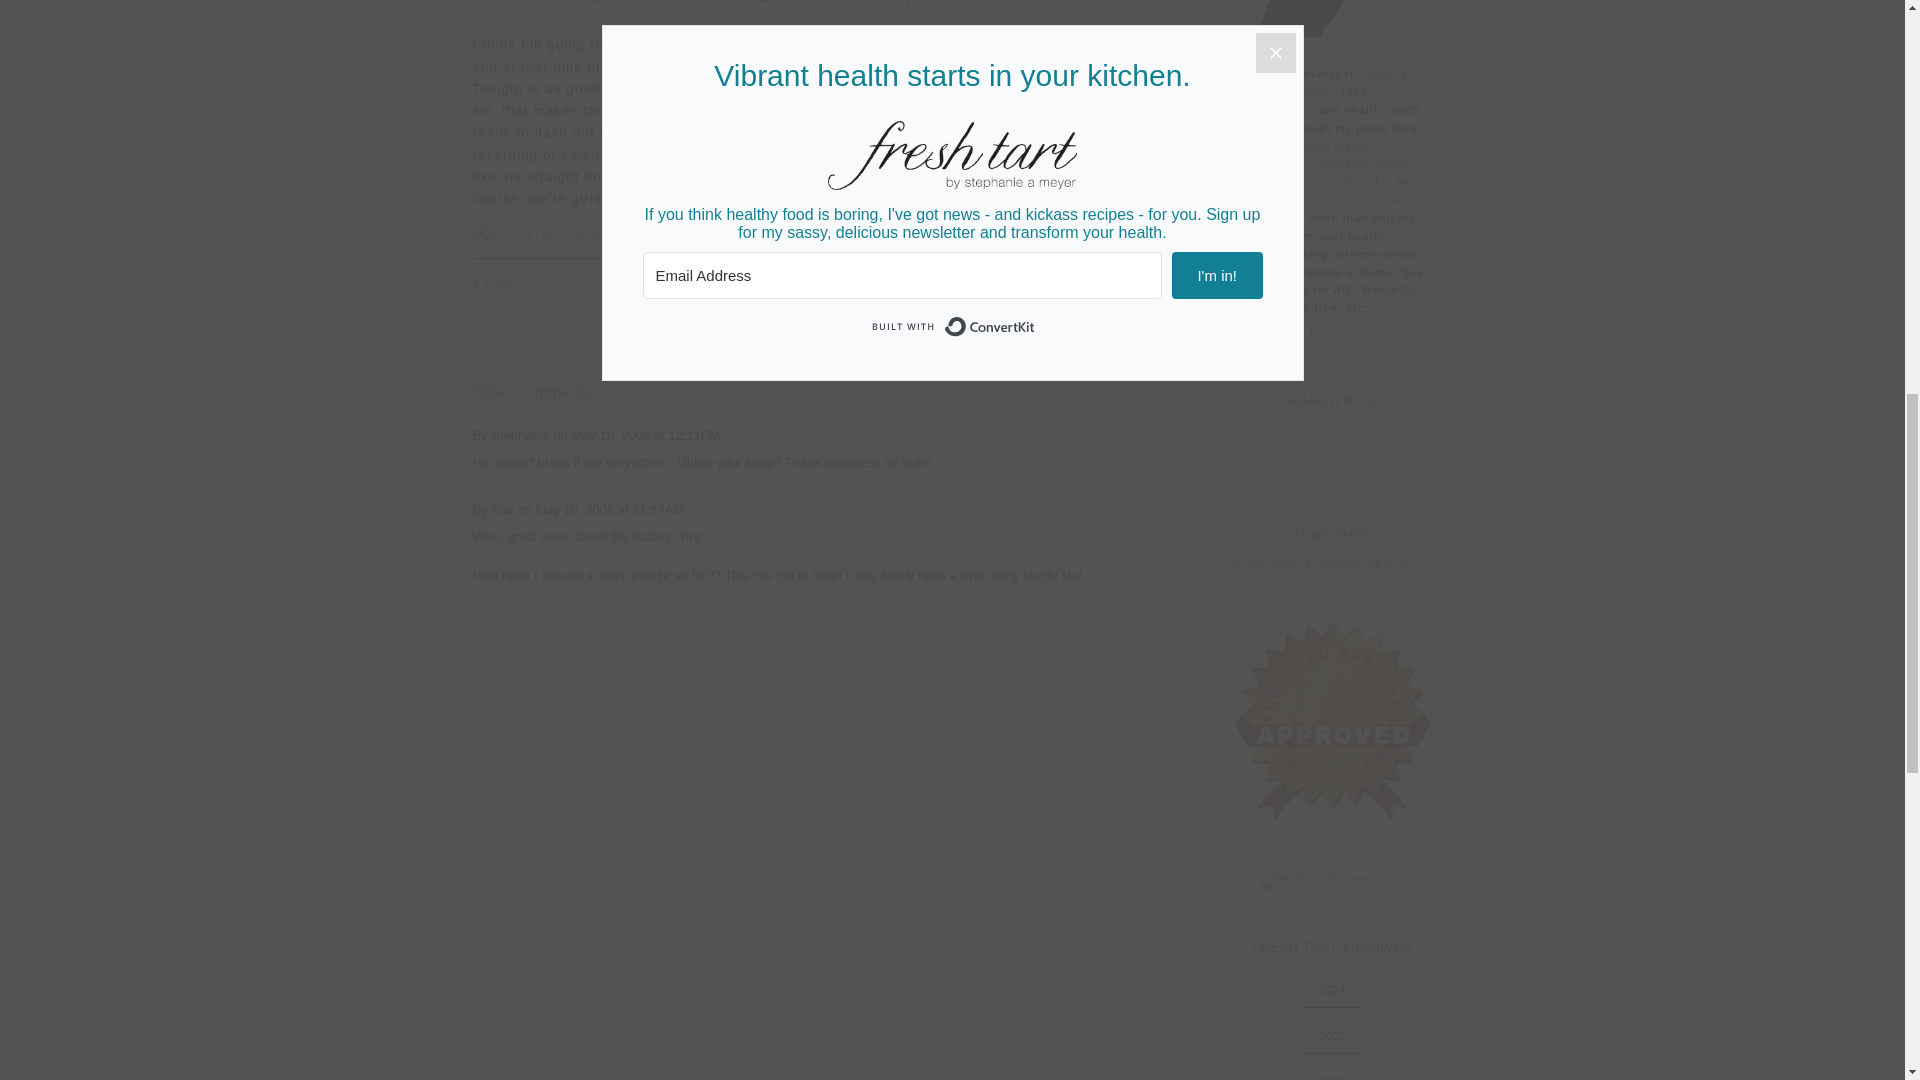 The width and height of the screenshot is (1920, 1080). Describe the element at coordinates (1332, 1036) in the screenshot. I see `2022` at that location.